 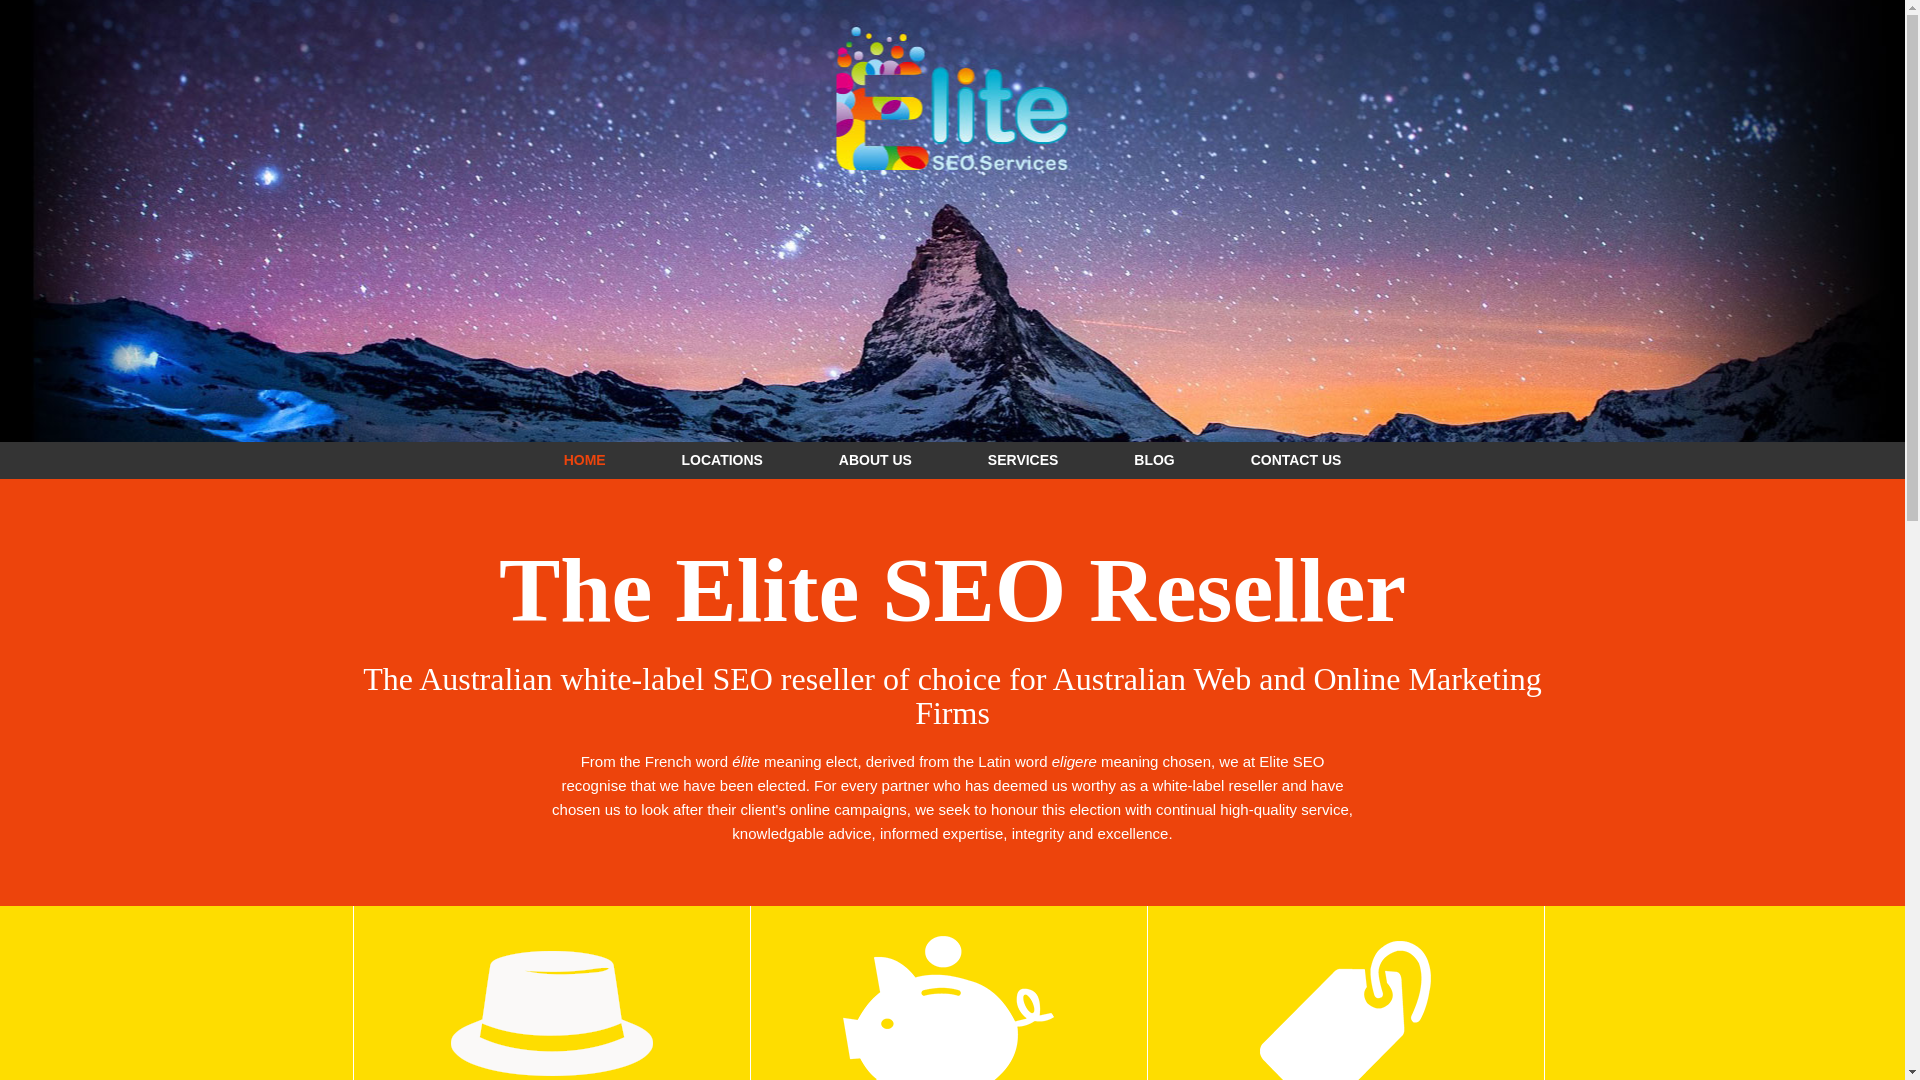 What do you see at coordinates (1154, 460) in the screenshot?
I see `BLOG` at bounding box center [1154, 460].